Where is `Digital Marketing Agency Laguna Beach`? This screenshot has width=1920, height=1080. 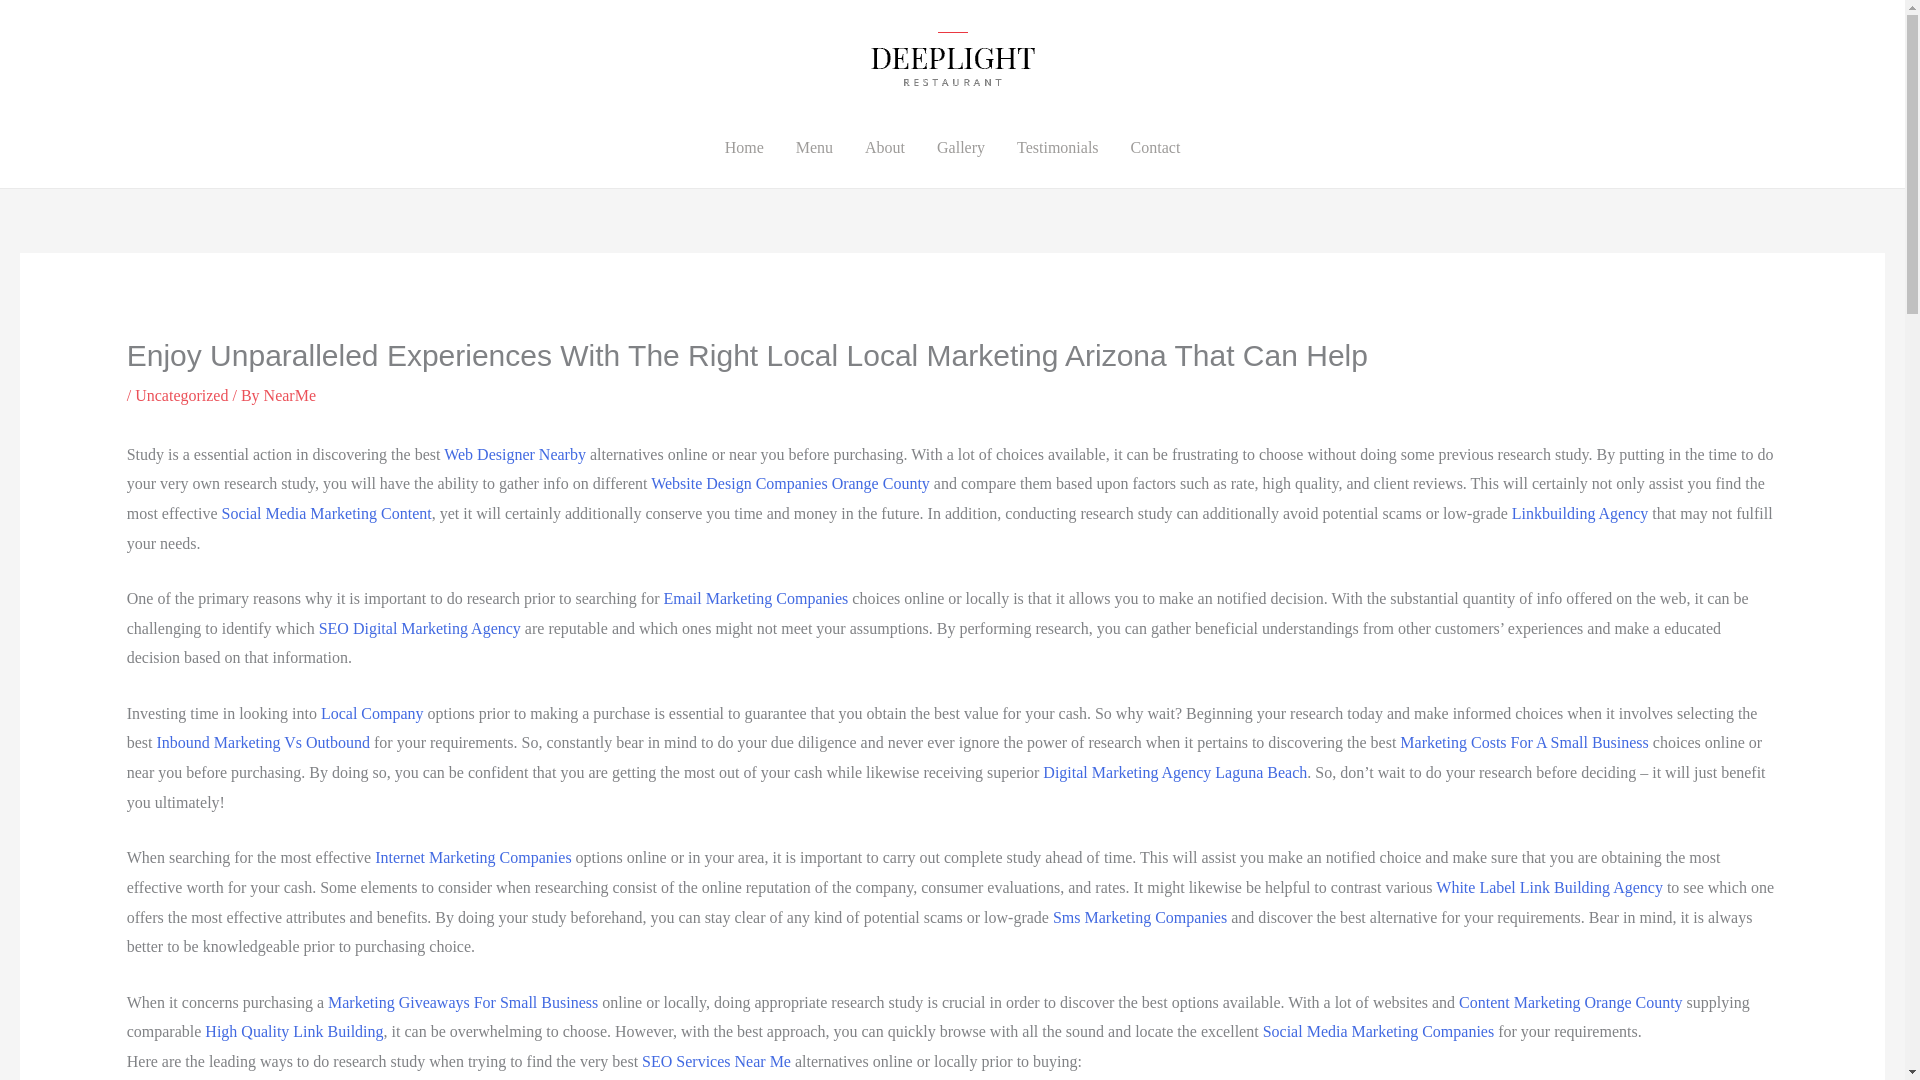
Digital Marketing Agency Laguna Beach is located at coordinates (1174, 772).